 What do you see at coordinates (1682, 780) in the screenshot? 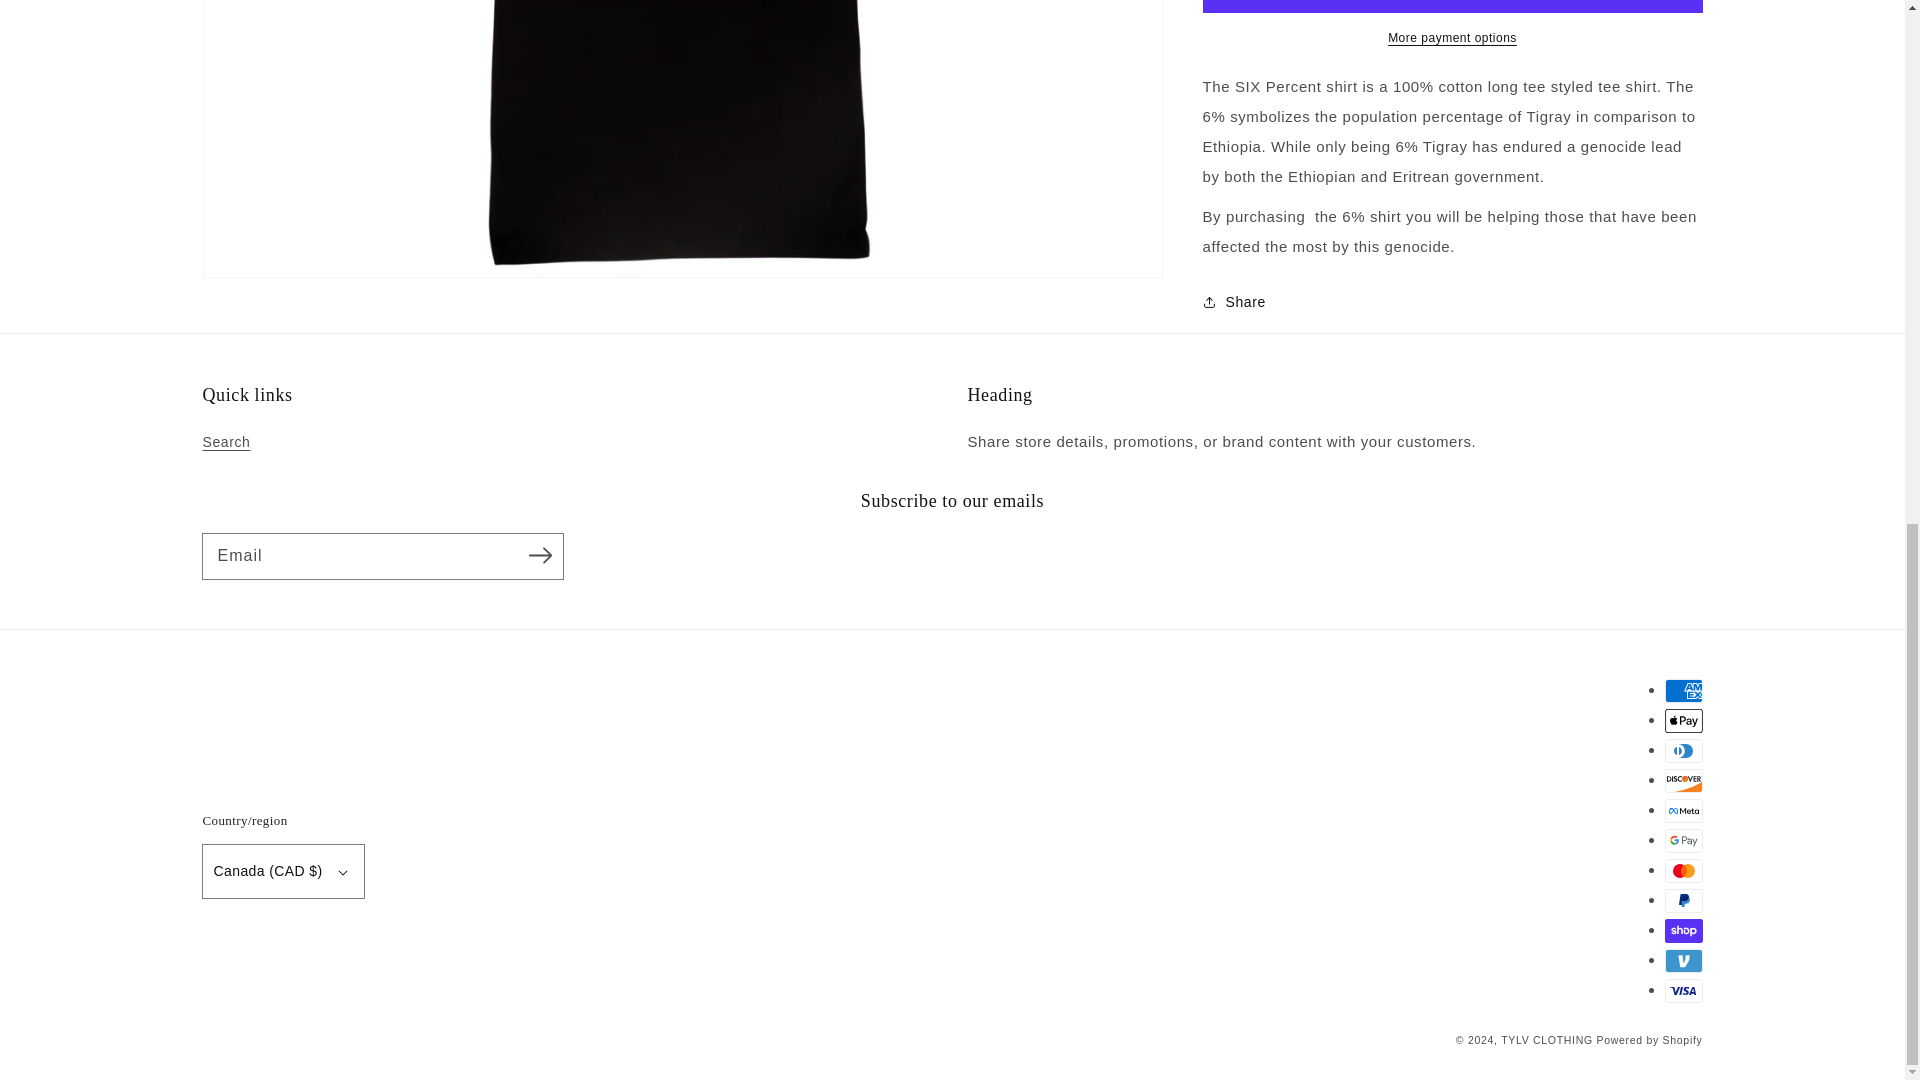
I see `Discover` at bounding box center [1682, 780].